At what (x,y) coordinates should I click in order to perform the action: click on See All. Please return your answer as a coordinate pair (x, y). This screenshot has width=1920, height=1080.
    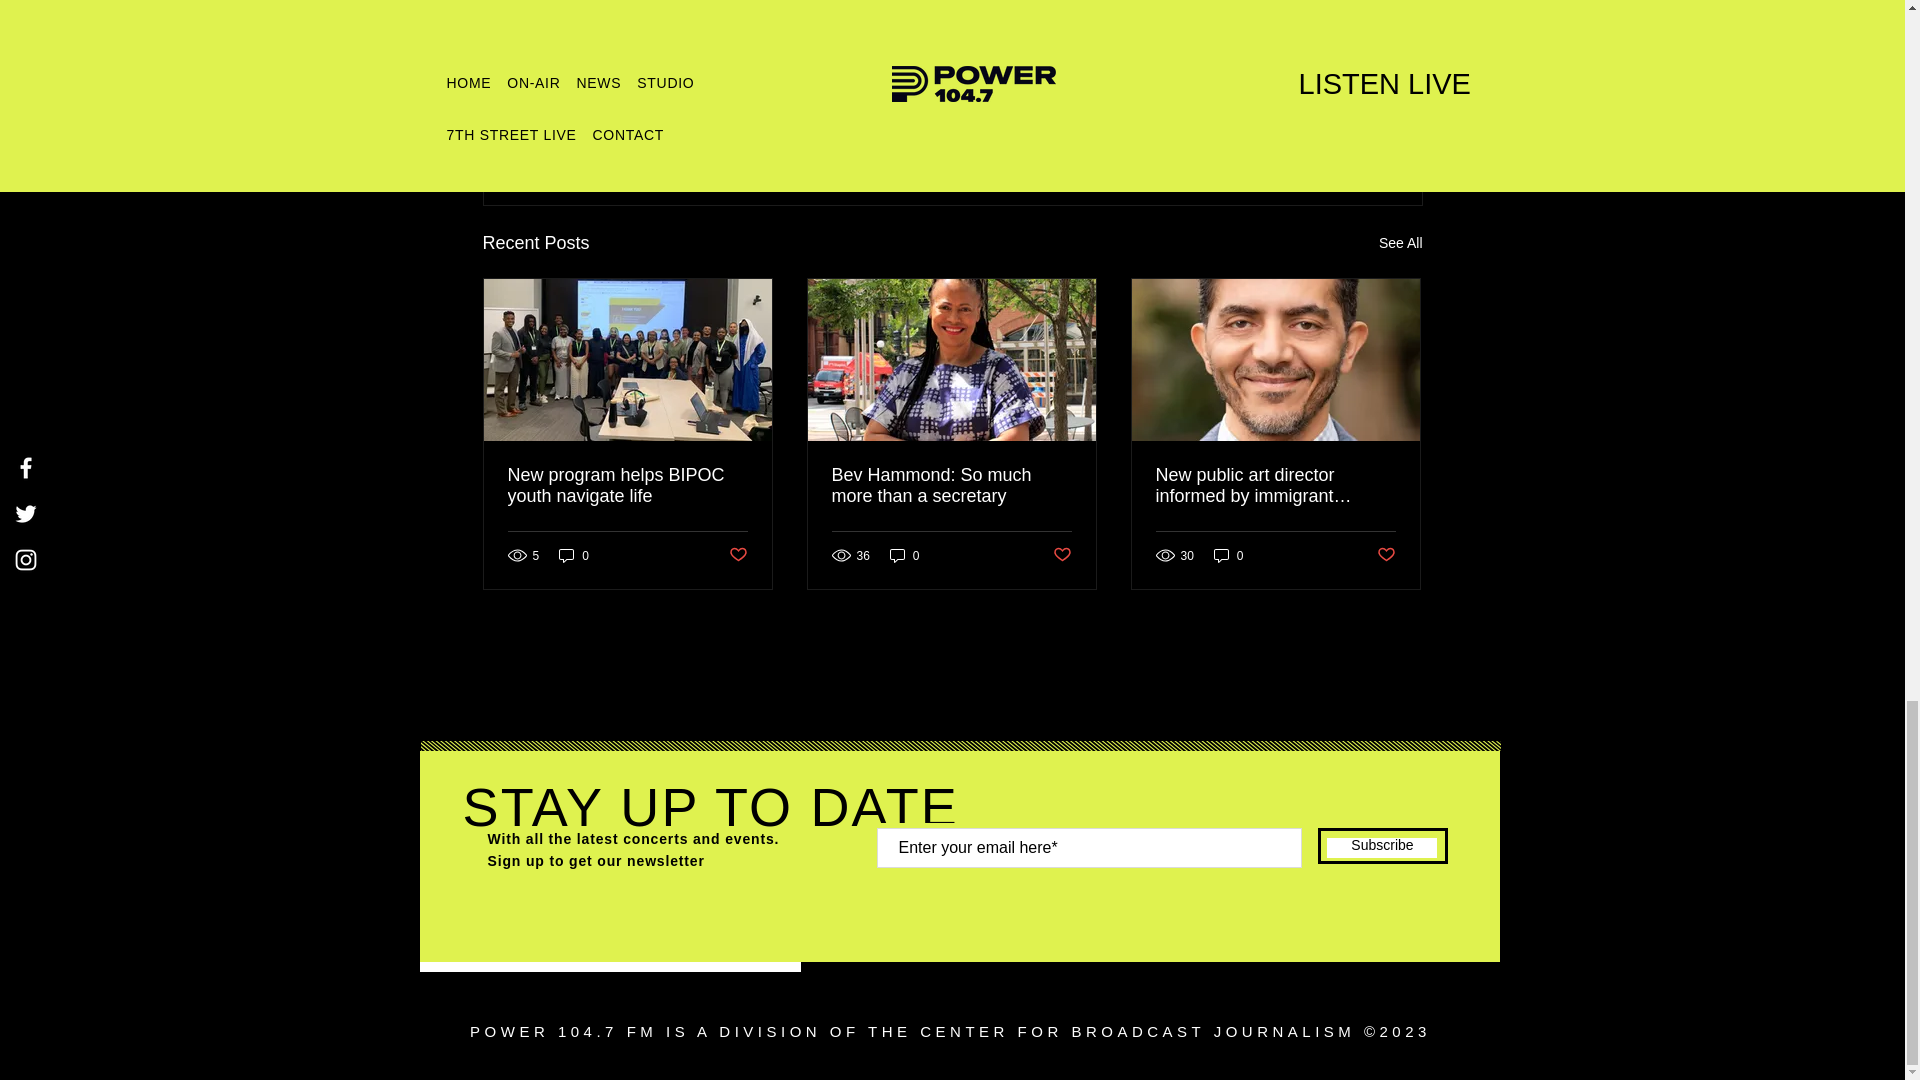
    Looking at the image, I should click on (1400, 243).